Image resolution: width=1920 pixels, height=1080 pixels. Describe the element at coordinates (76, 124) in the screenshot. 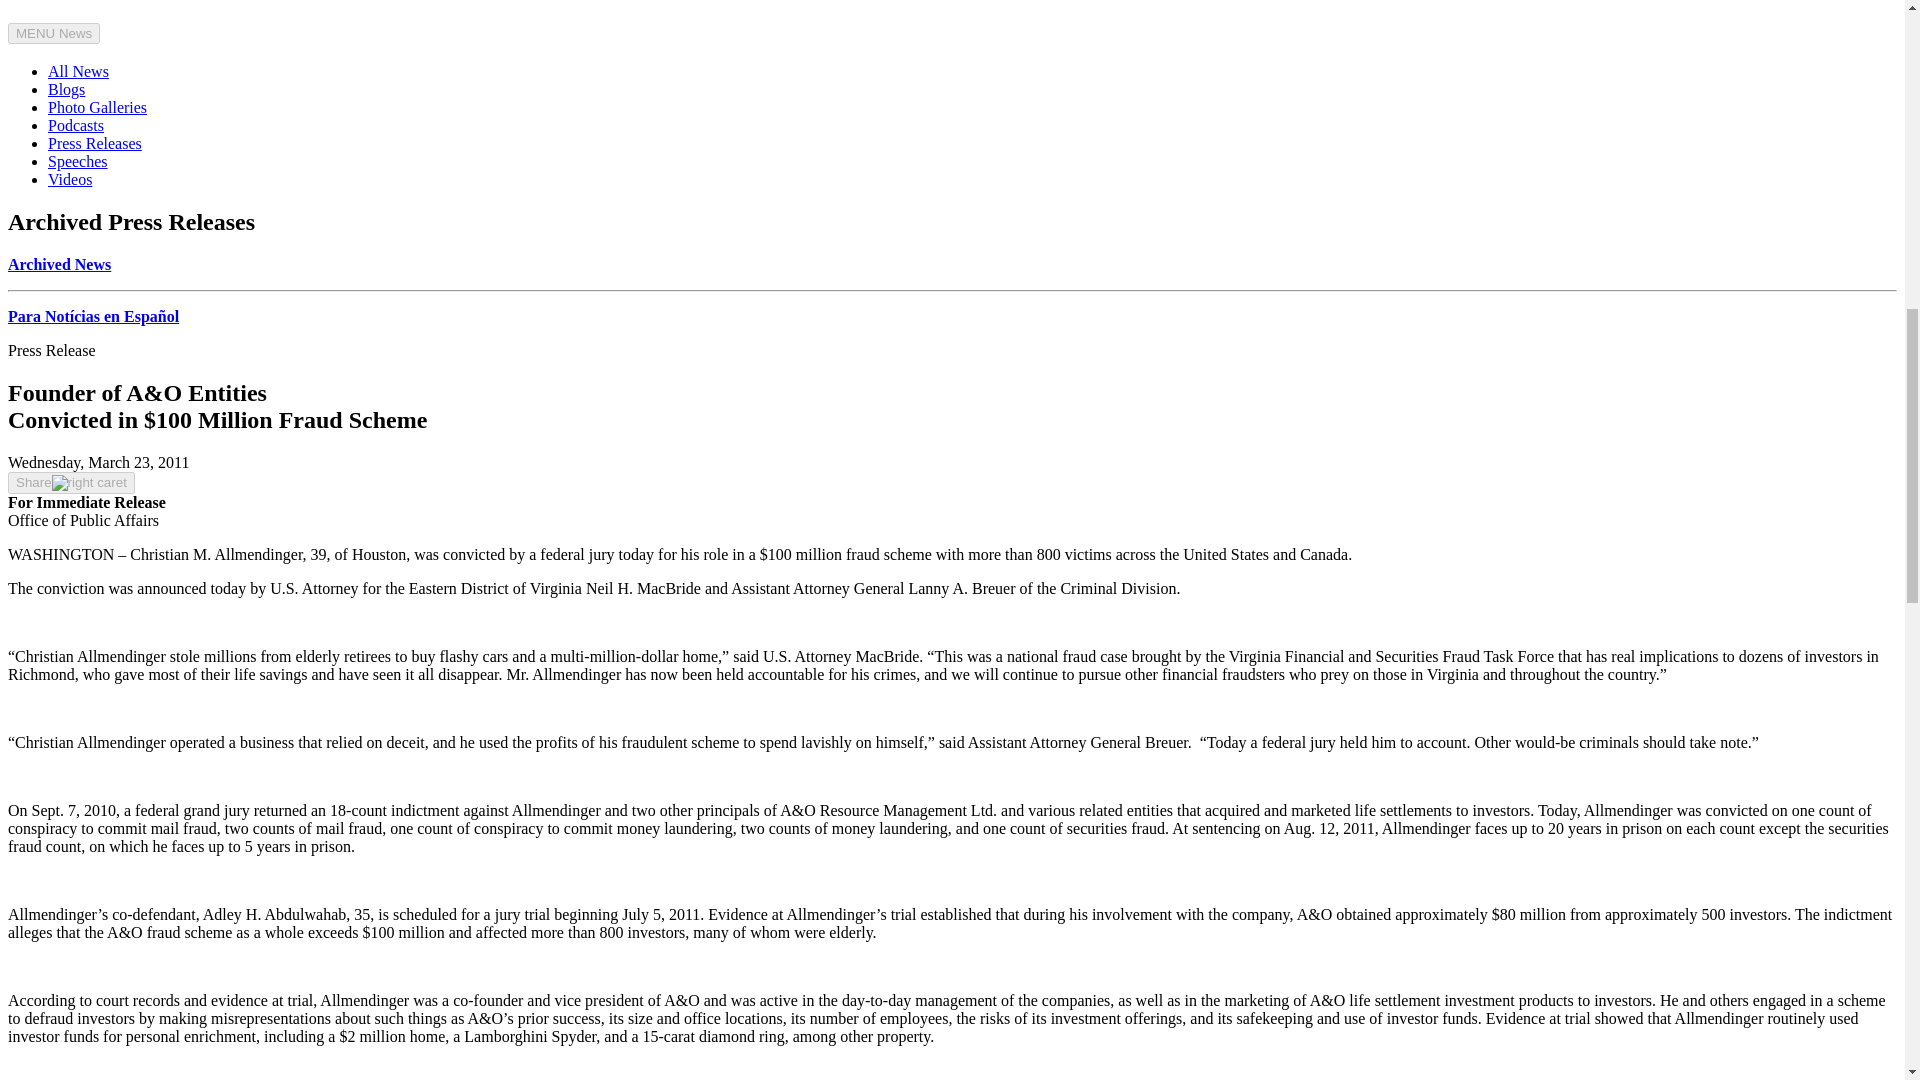

I see `Podcasts` at that location.